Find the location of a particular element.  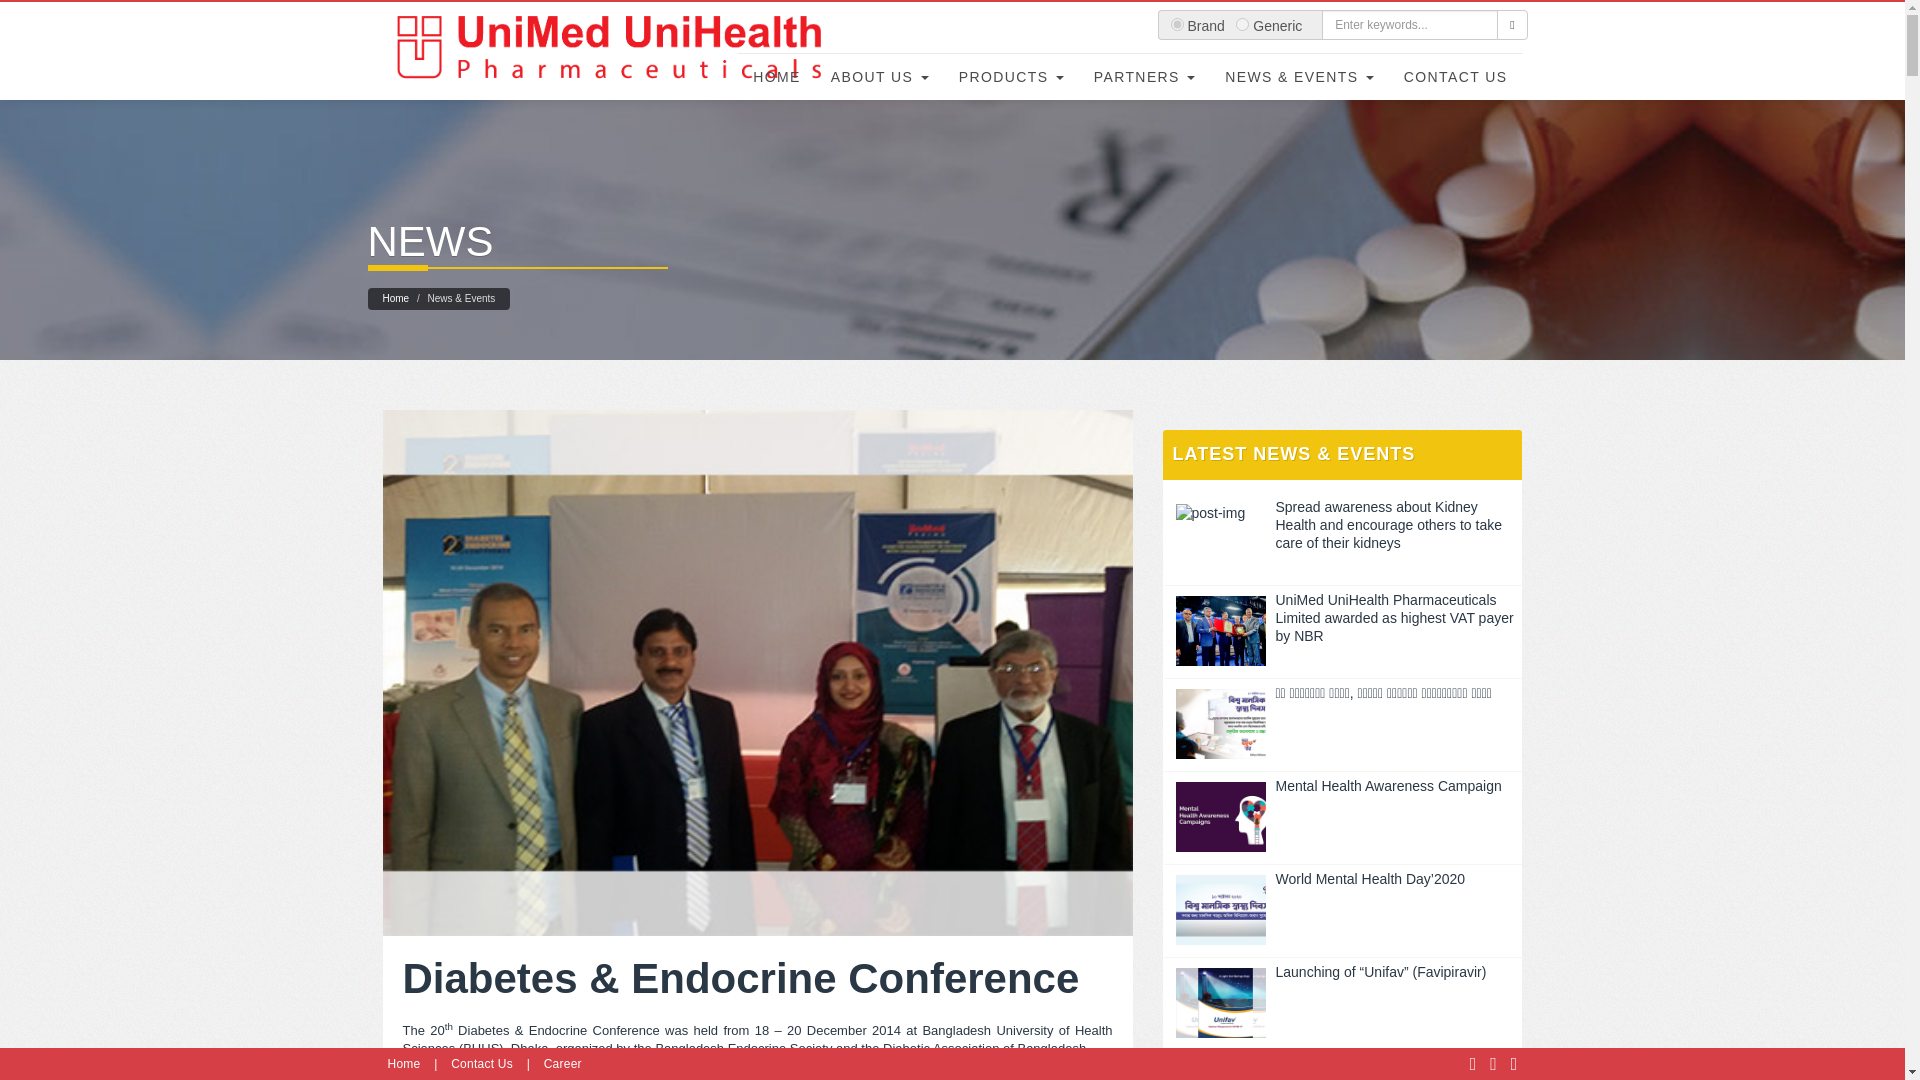

brand is located at coordinates (1176, 24).